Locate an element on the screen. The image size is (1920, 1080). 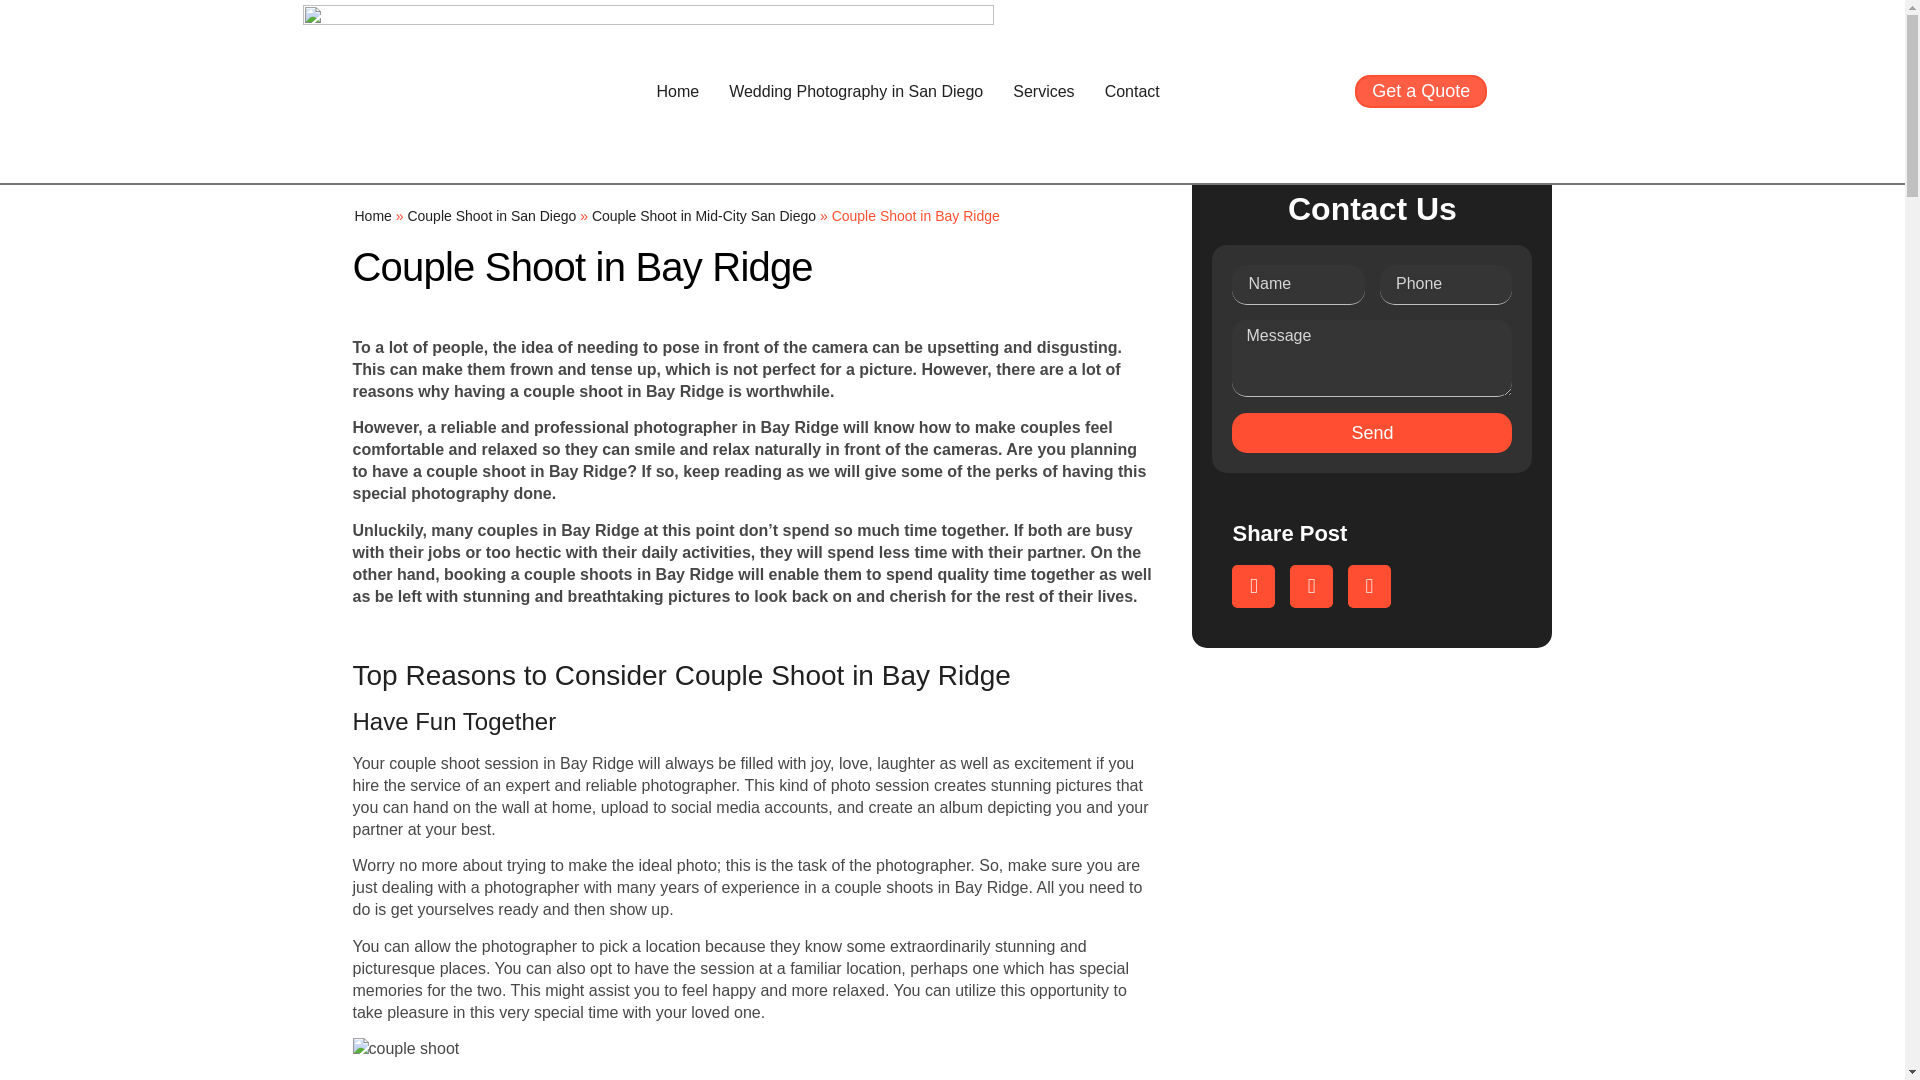
Services is located at coordinates (1043, 92).